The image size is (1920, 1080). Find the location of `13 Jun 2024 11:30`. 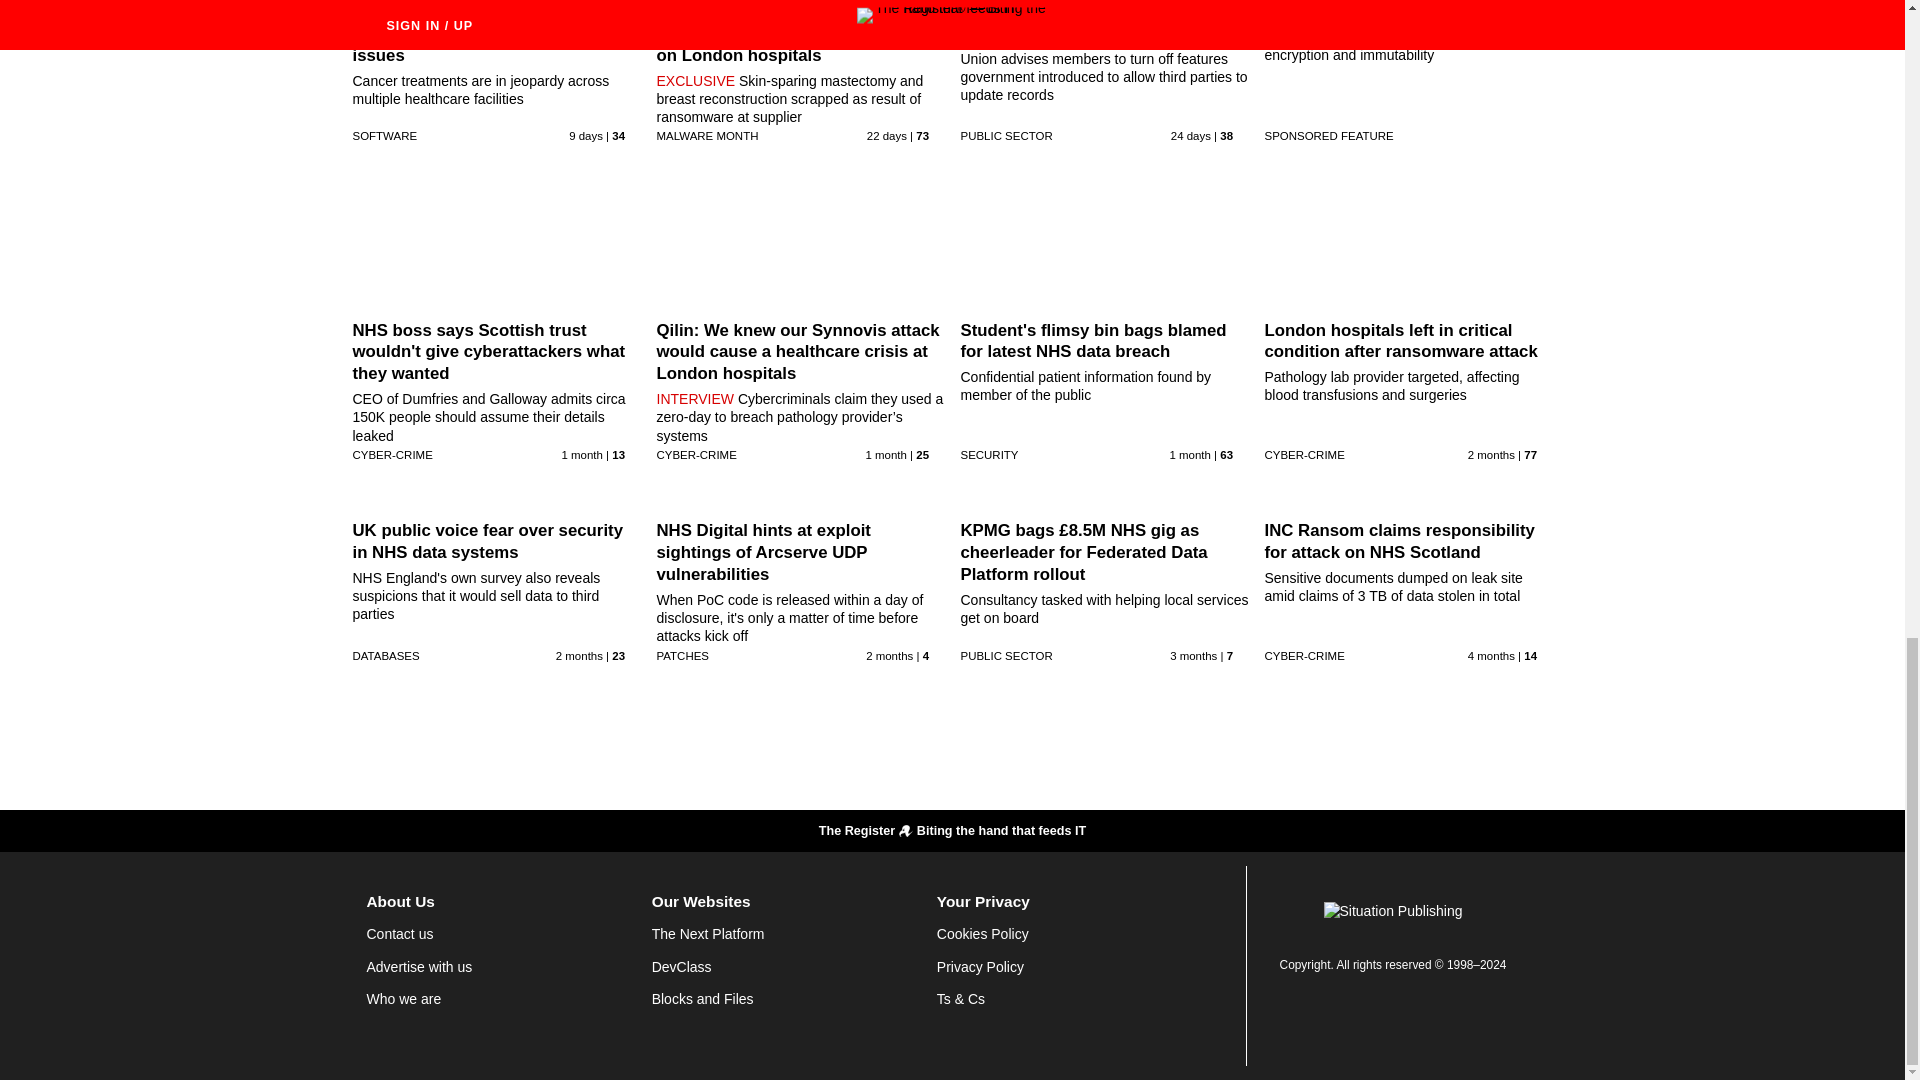

13 Jun 2024 11:30 is located at coordinates (1189, 455).